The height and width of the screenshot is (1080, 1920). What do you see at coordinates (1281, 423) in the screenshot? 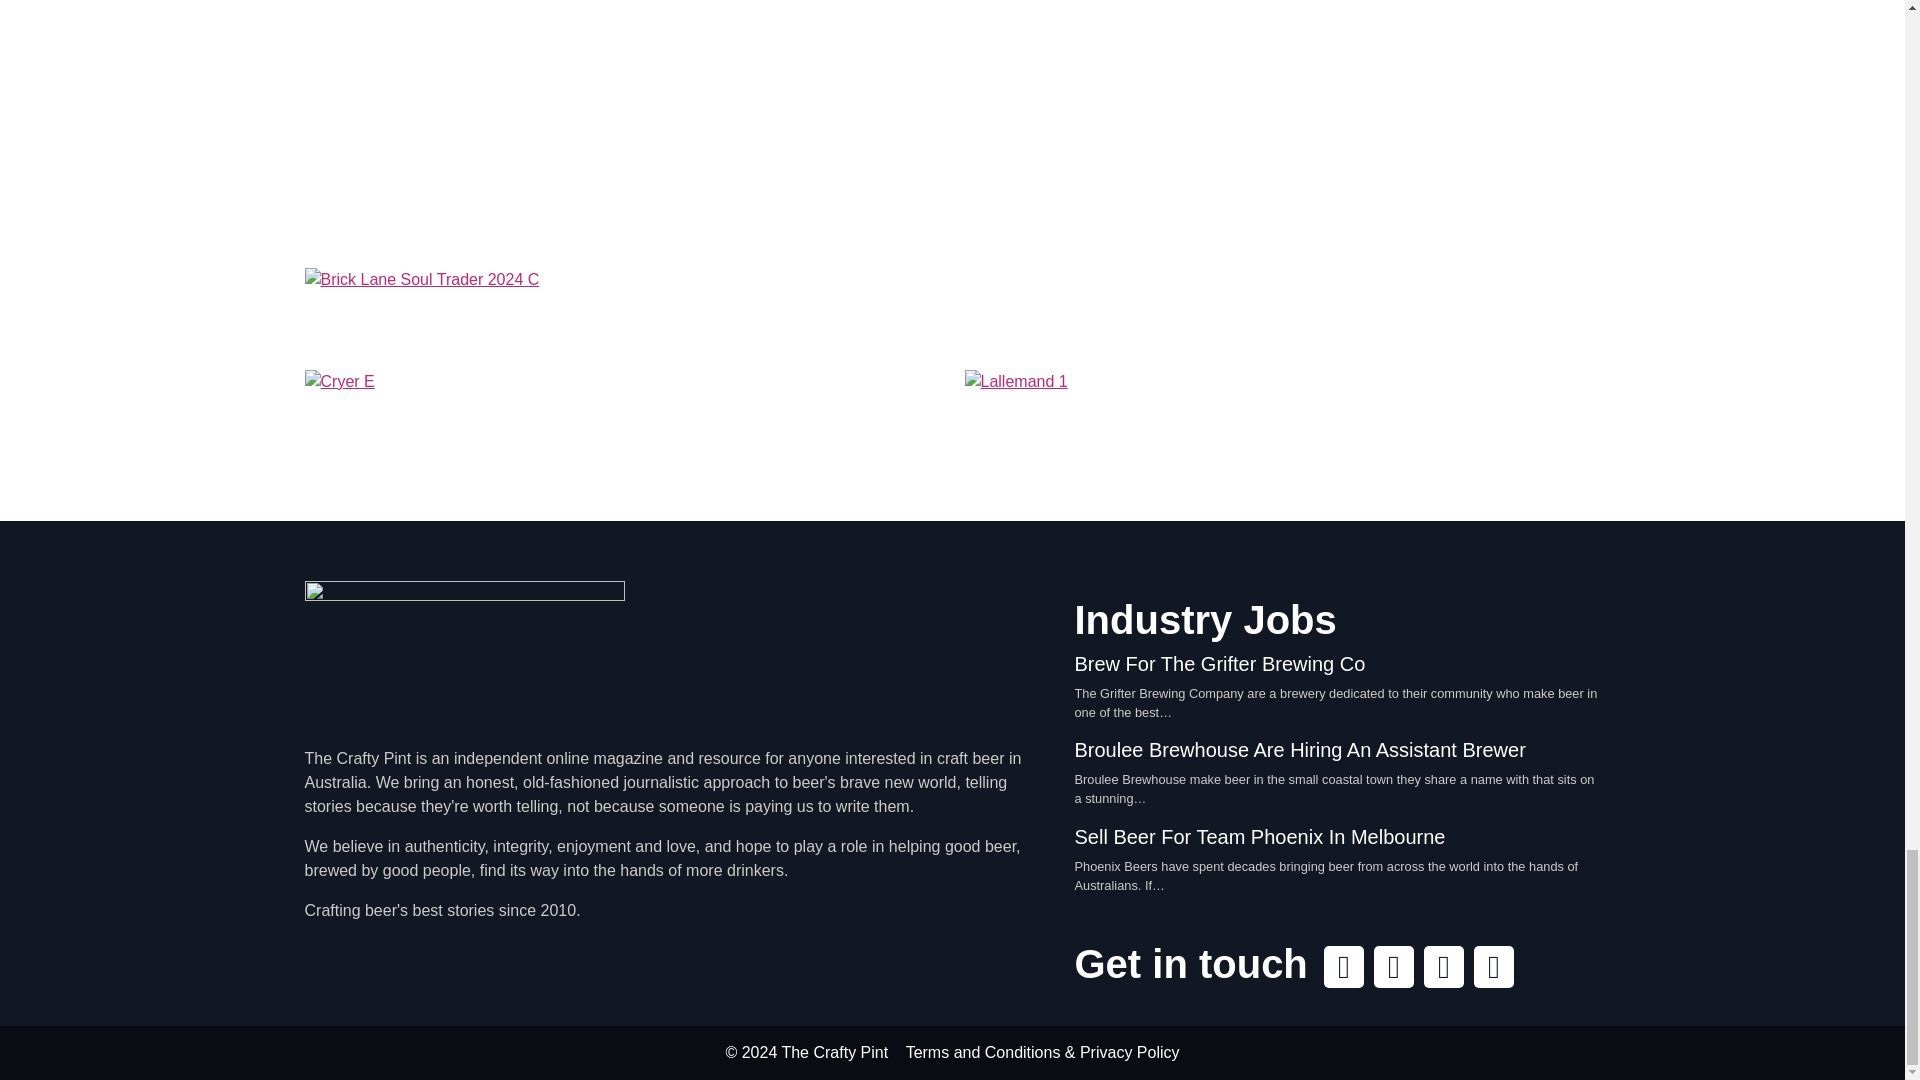
I see `Lallemand 1` at bounding box center [1281, 423].